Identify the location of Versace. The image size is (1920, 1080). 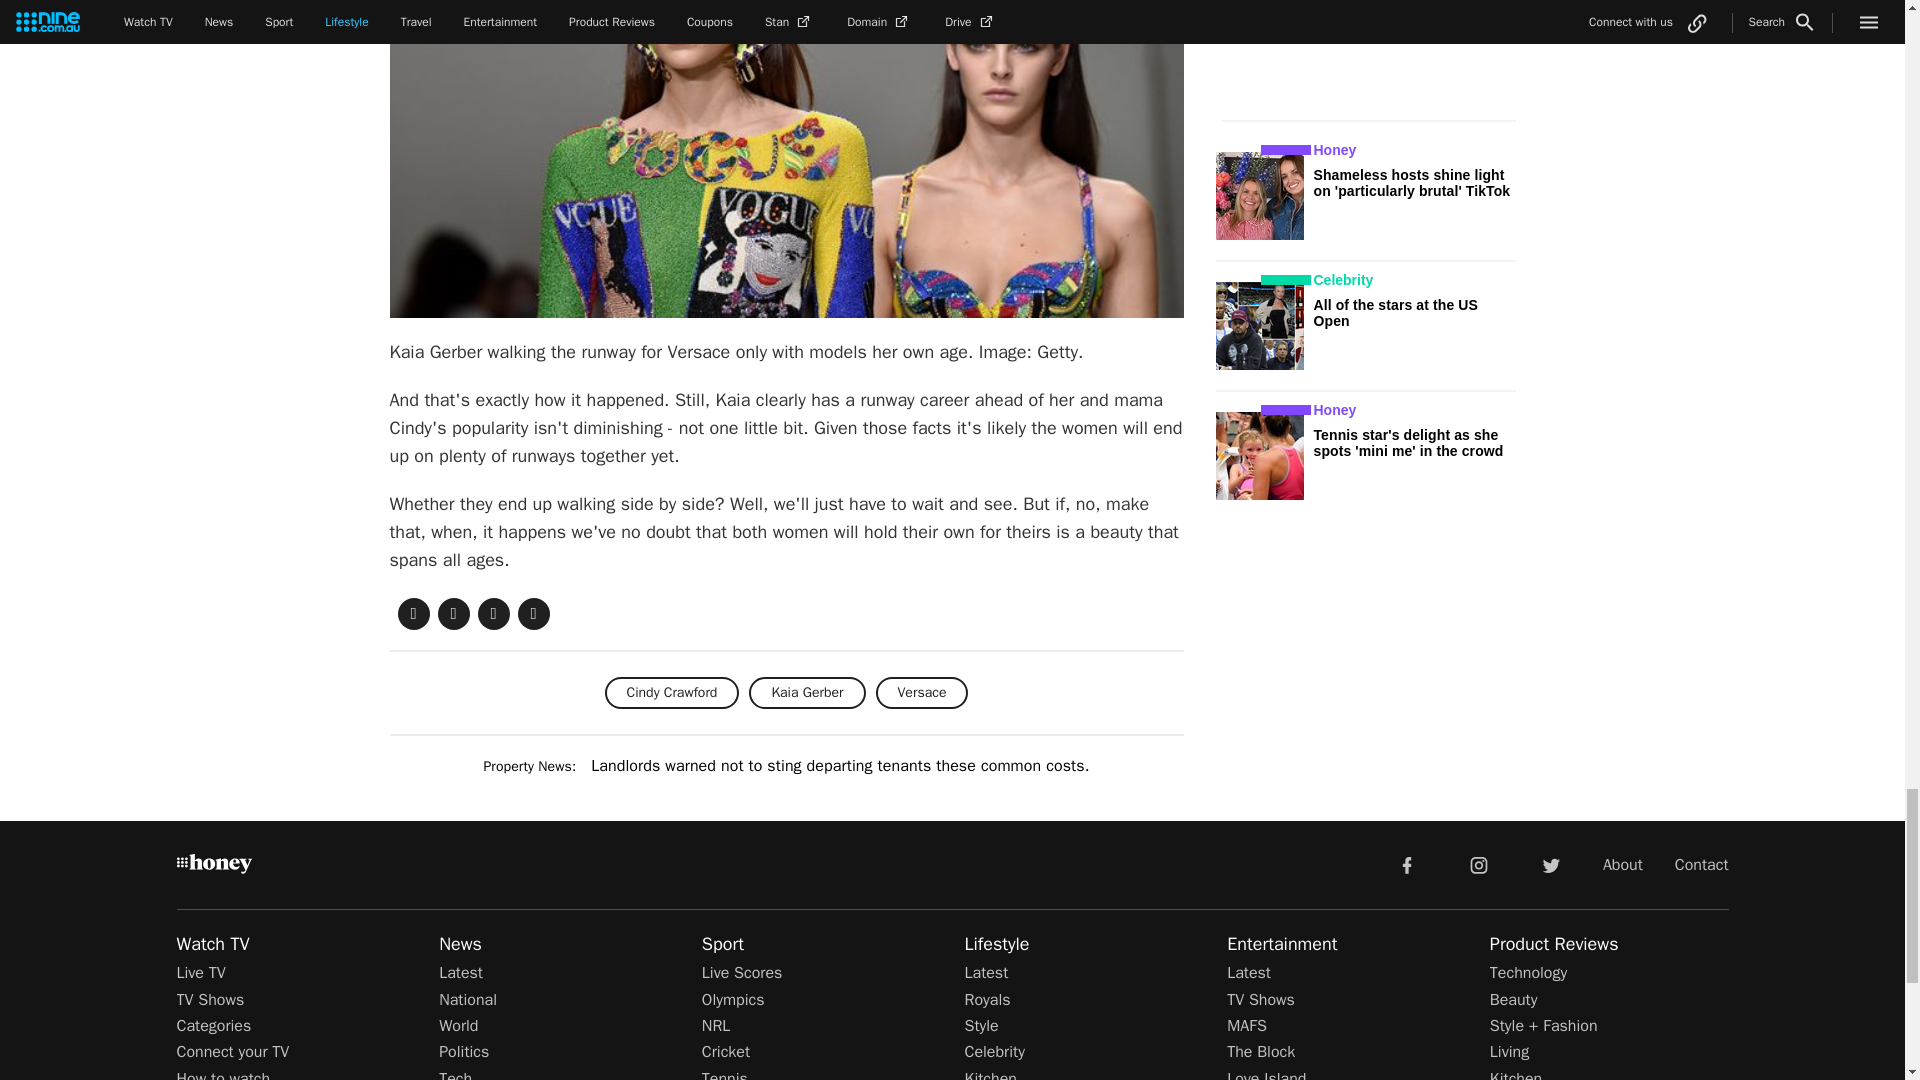
(922, 692).